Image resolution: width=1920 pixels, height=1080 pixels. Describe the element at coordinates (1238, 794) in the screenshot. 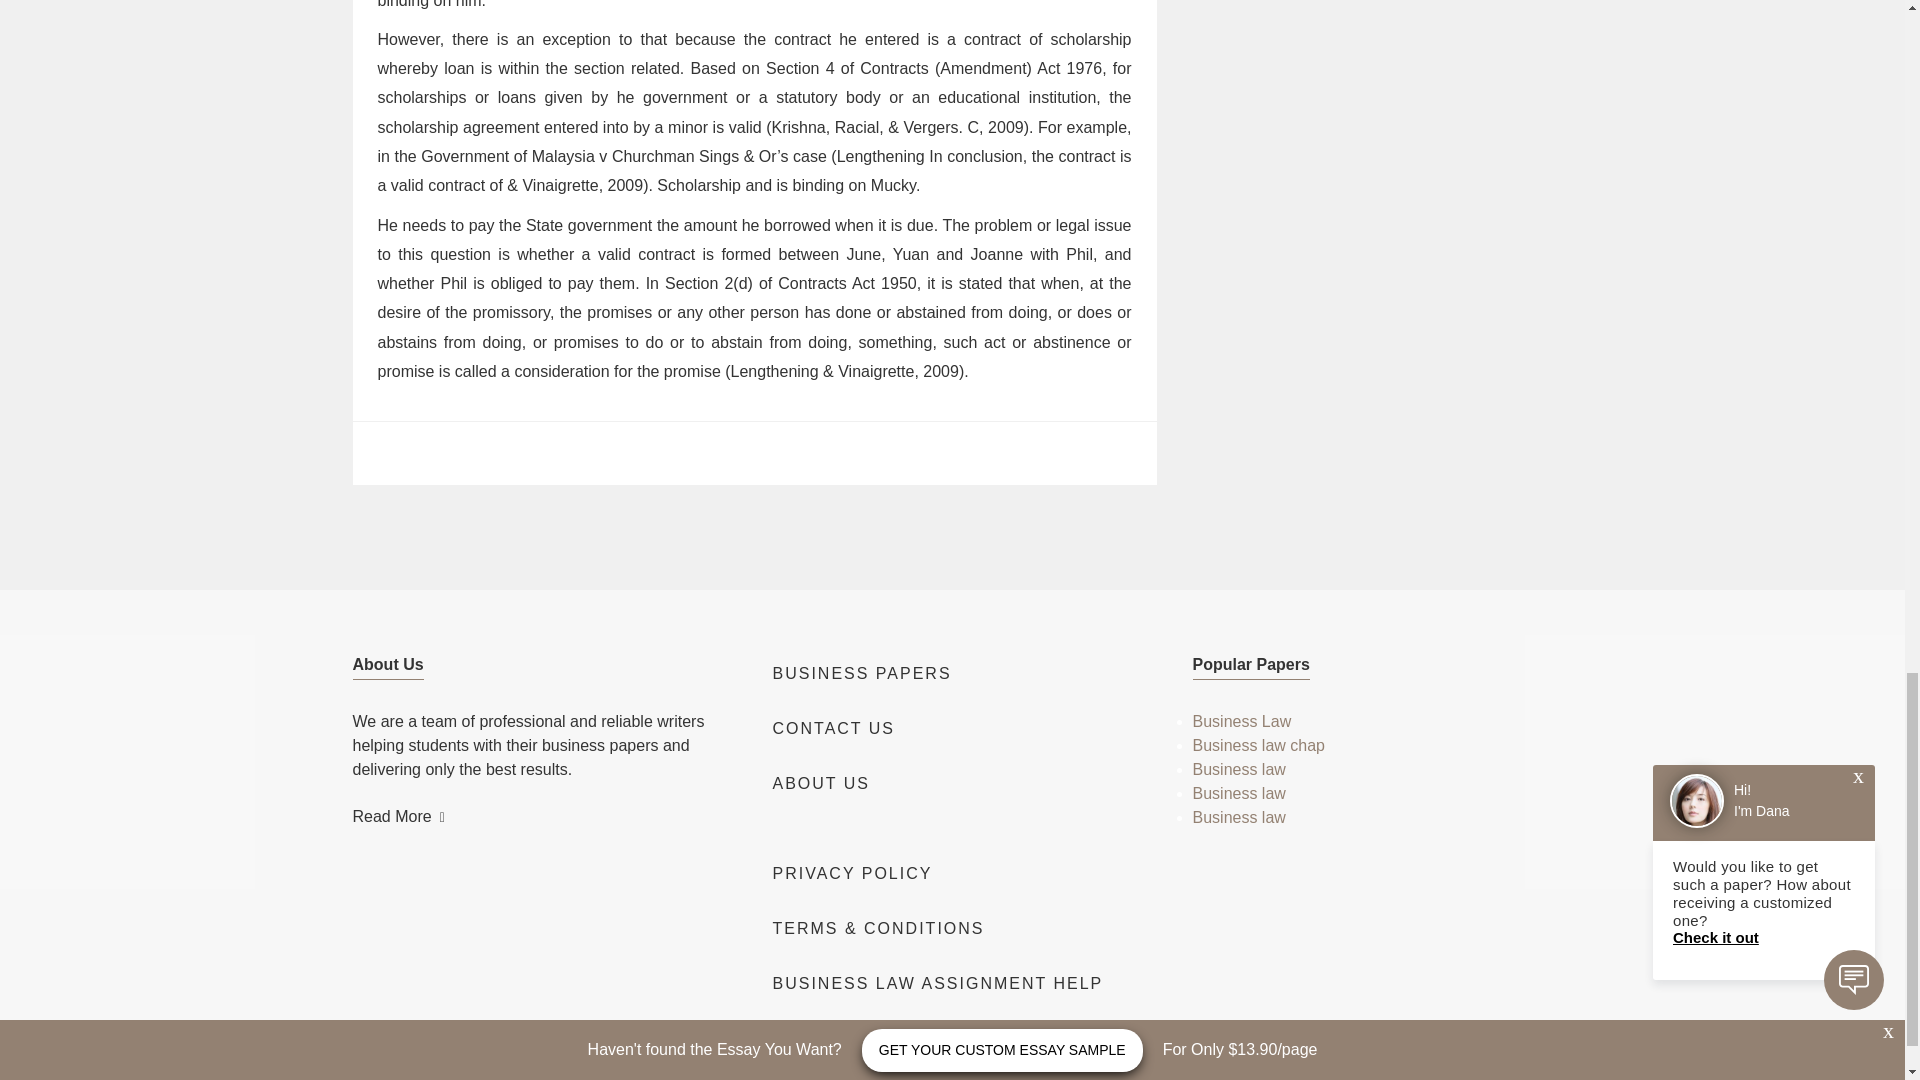

I see `Business law` at that location.